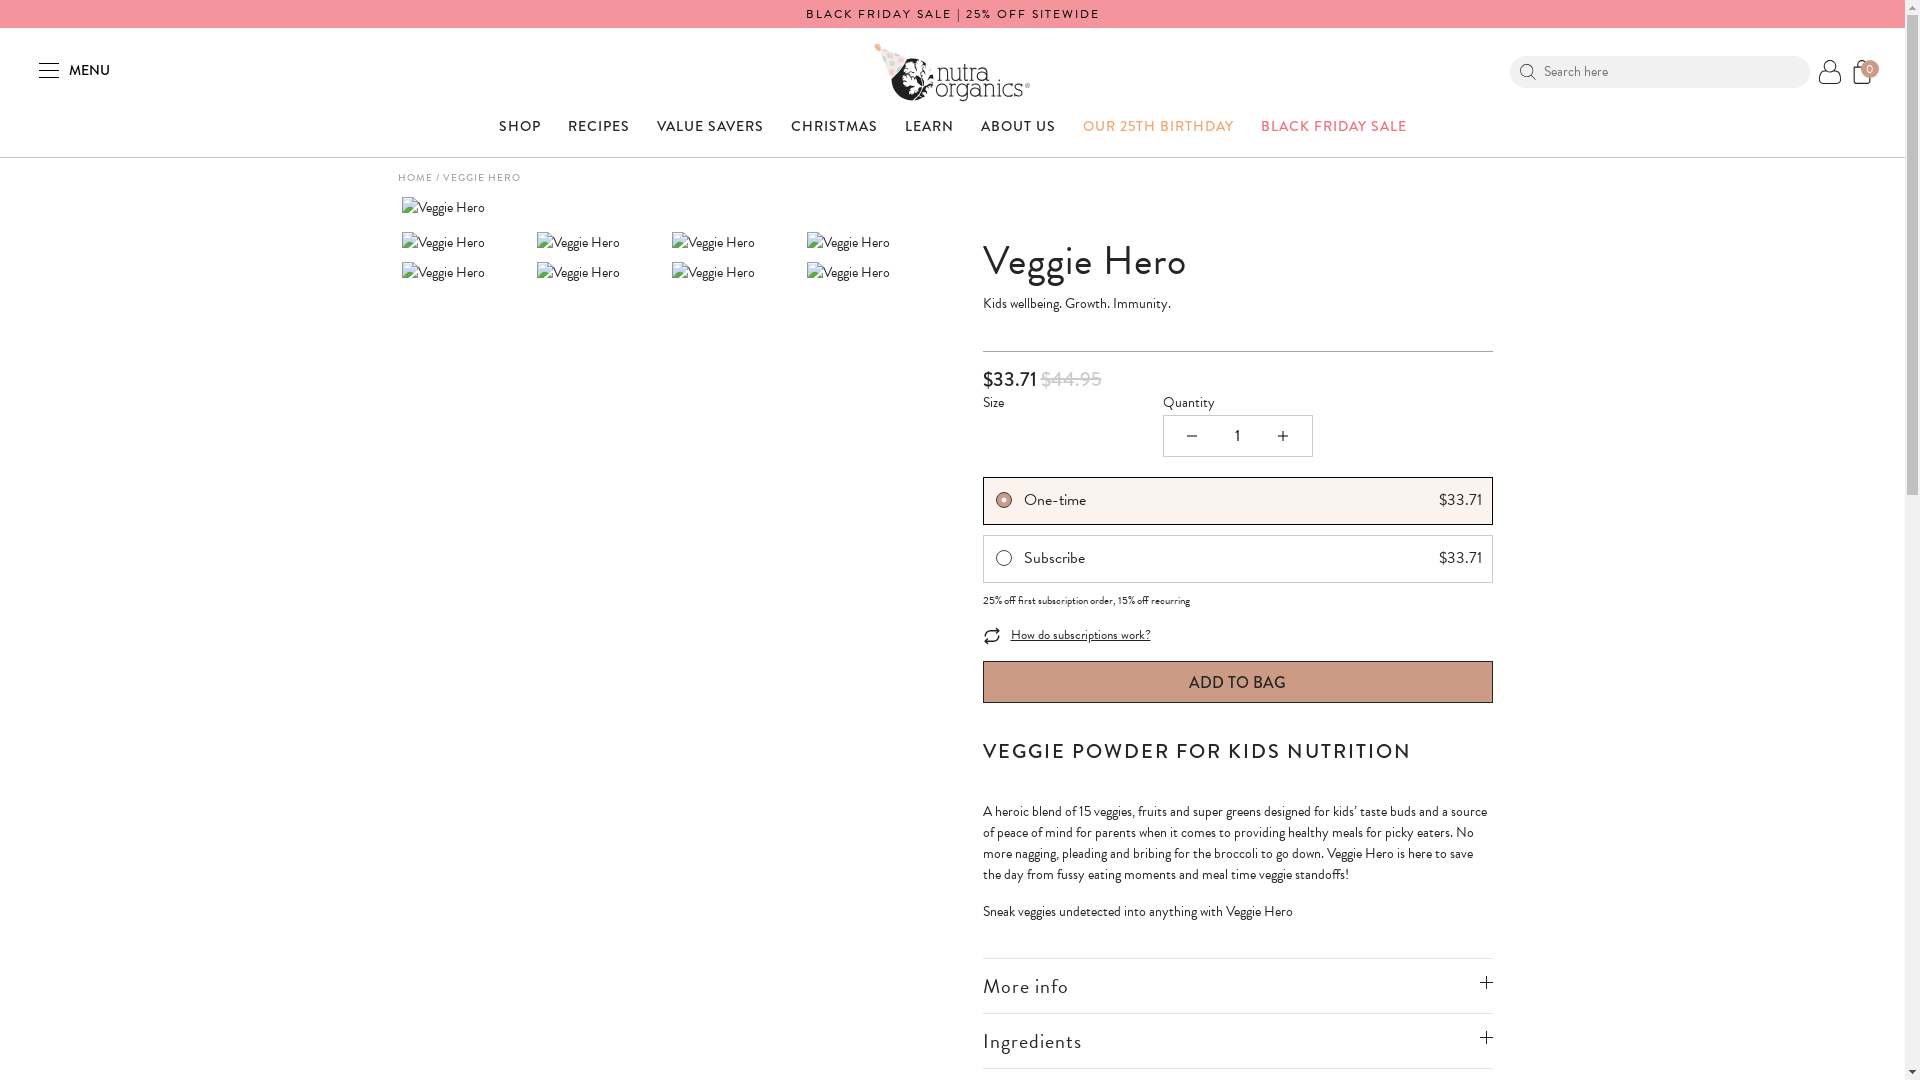  I want to click on MENU, so click(74, 72).